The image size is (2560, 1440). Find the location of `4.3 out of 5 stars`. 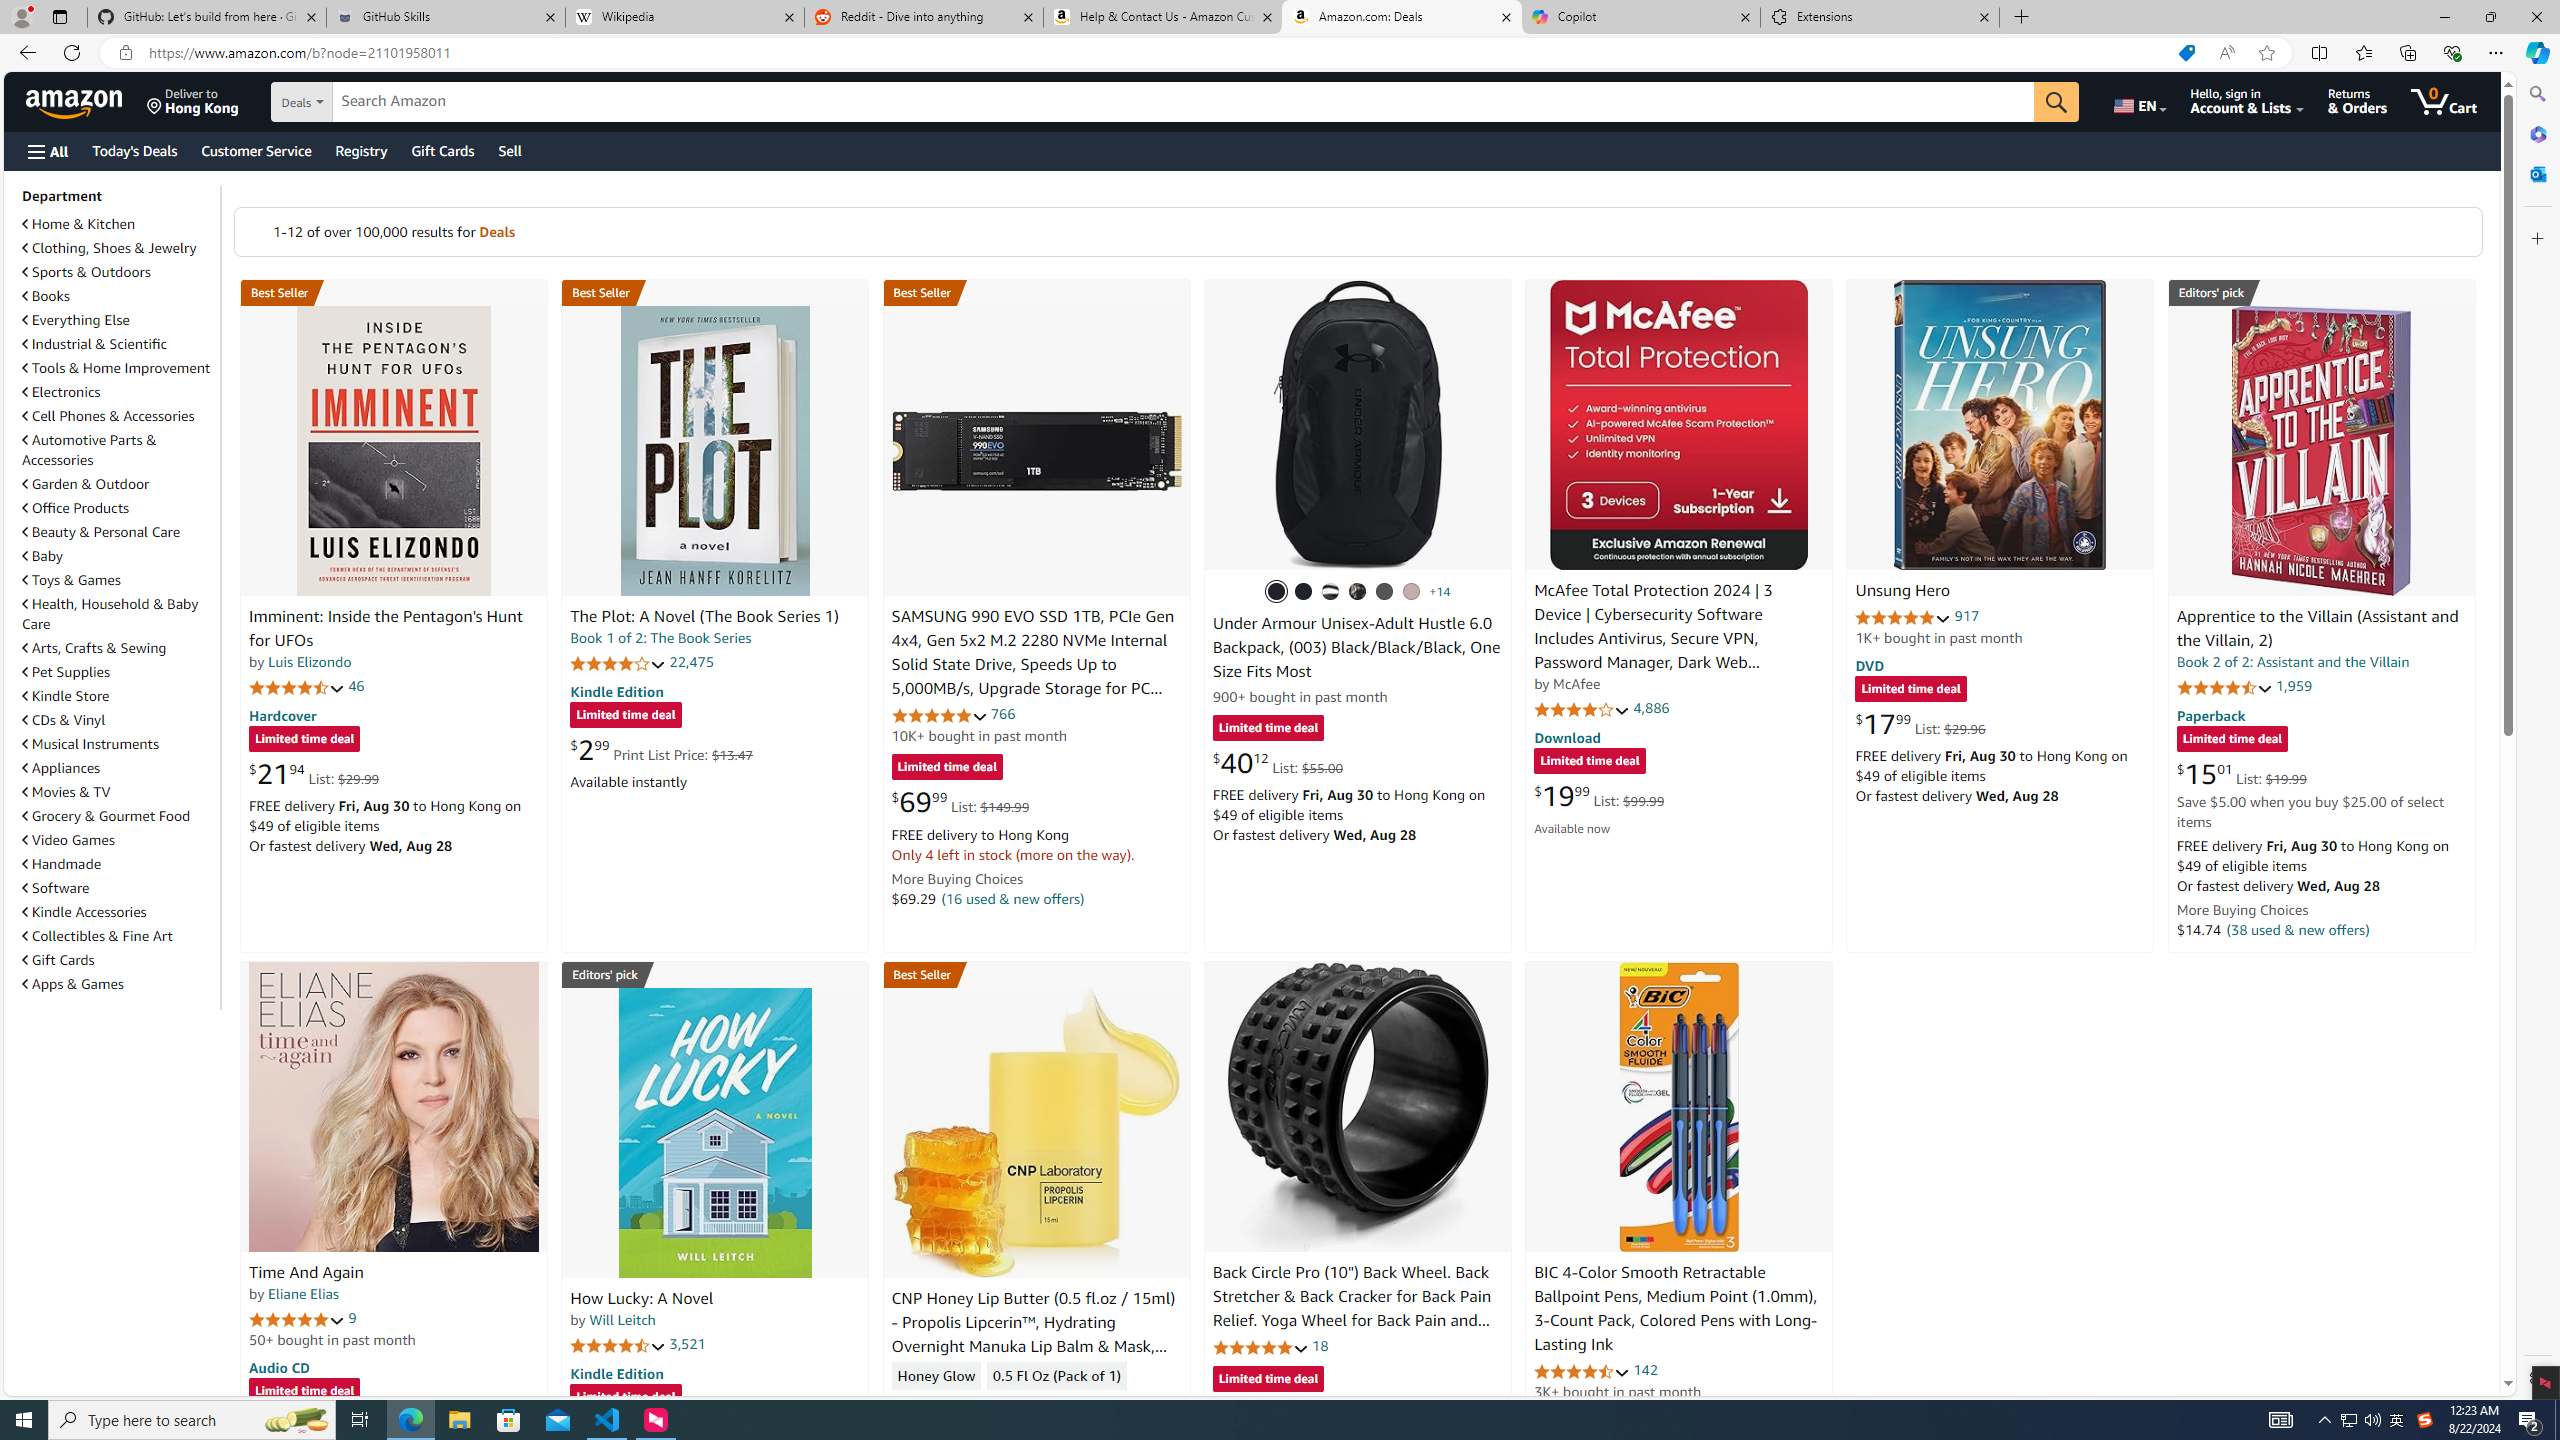

4.3 out of 5 stars is located at coordinates (939, 1405).